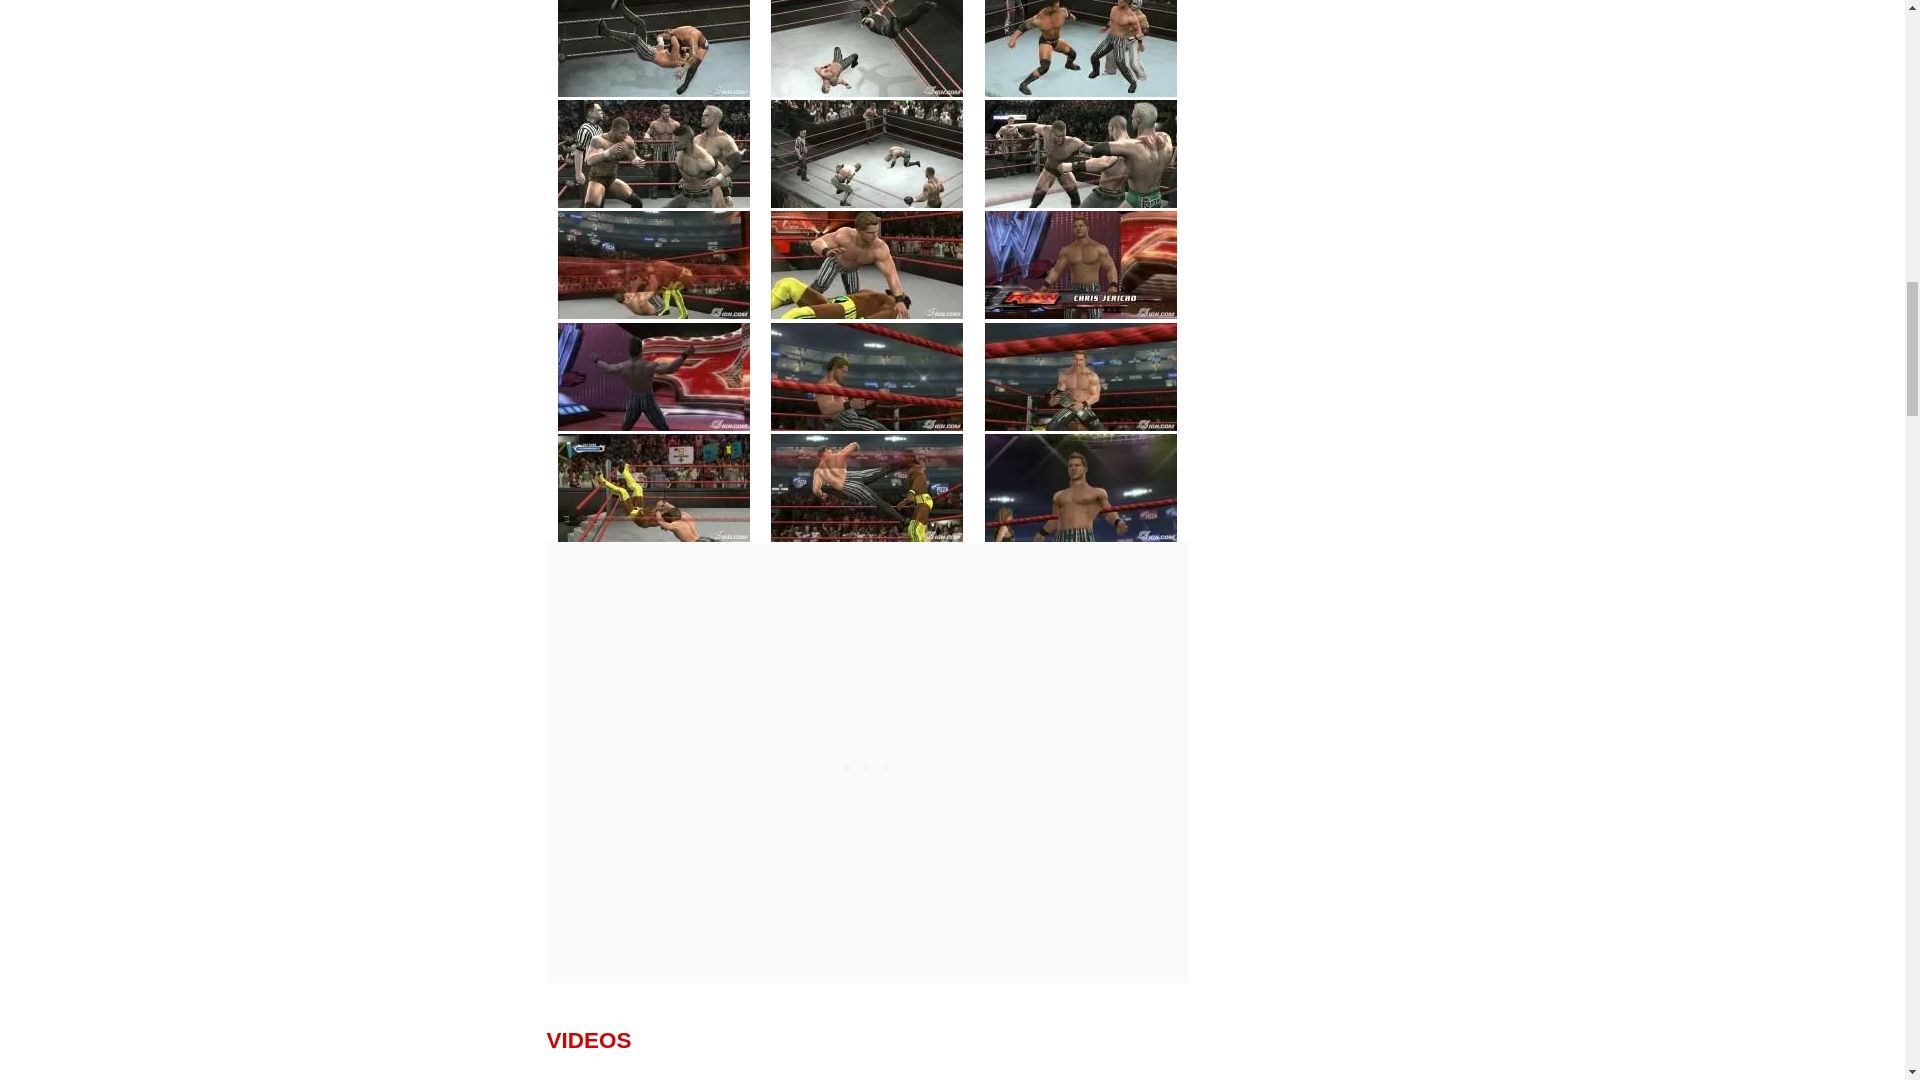  I want to click on 0, so click(866, 154).